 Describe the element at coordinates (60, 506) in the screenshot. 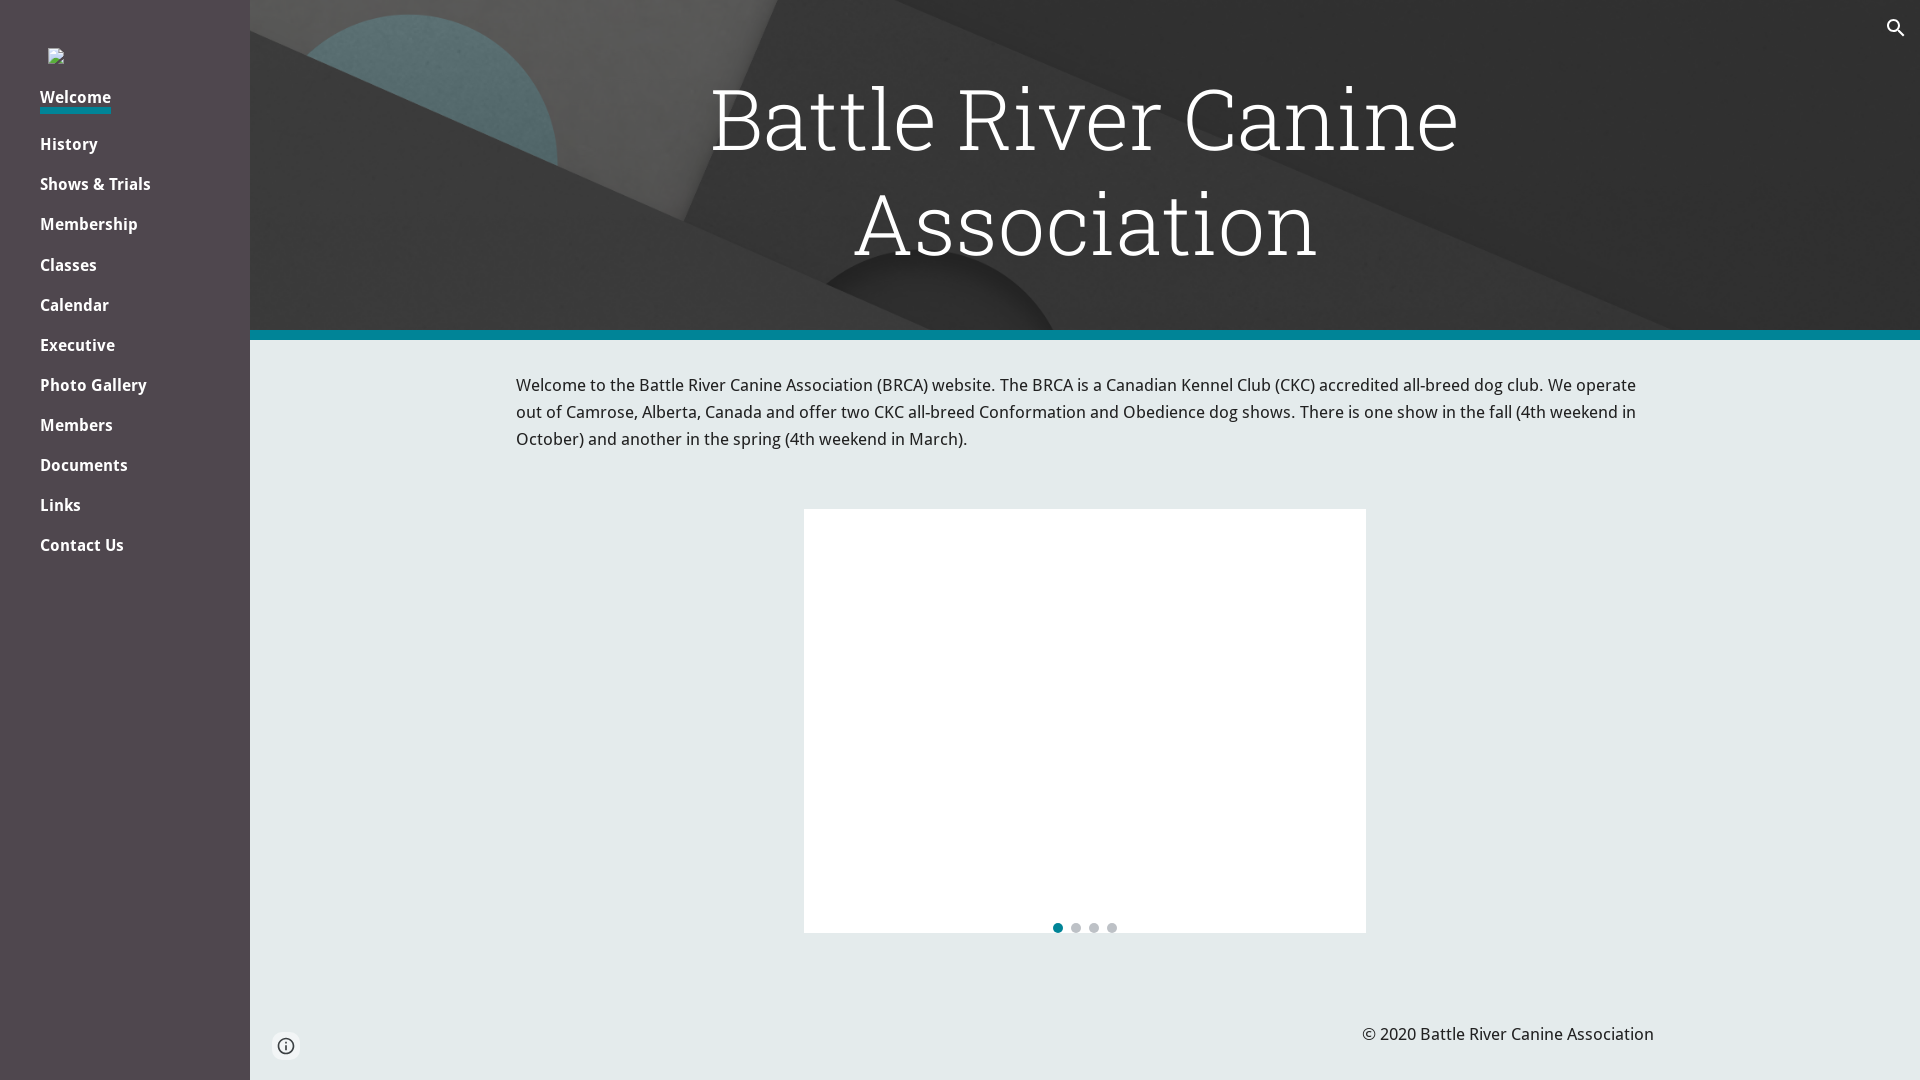

I see `Links` at that location.